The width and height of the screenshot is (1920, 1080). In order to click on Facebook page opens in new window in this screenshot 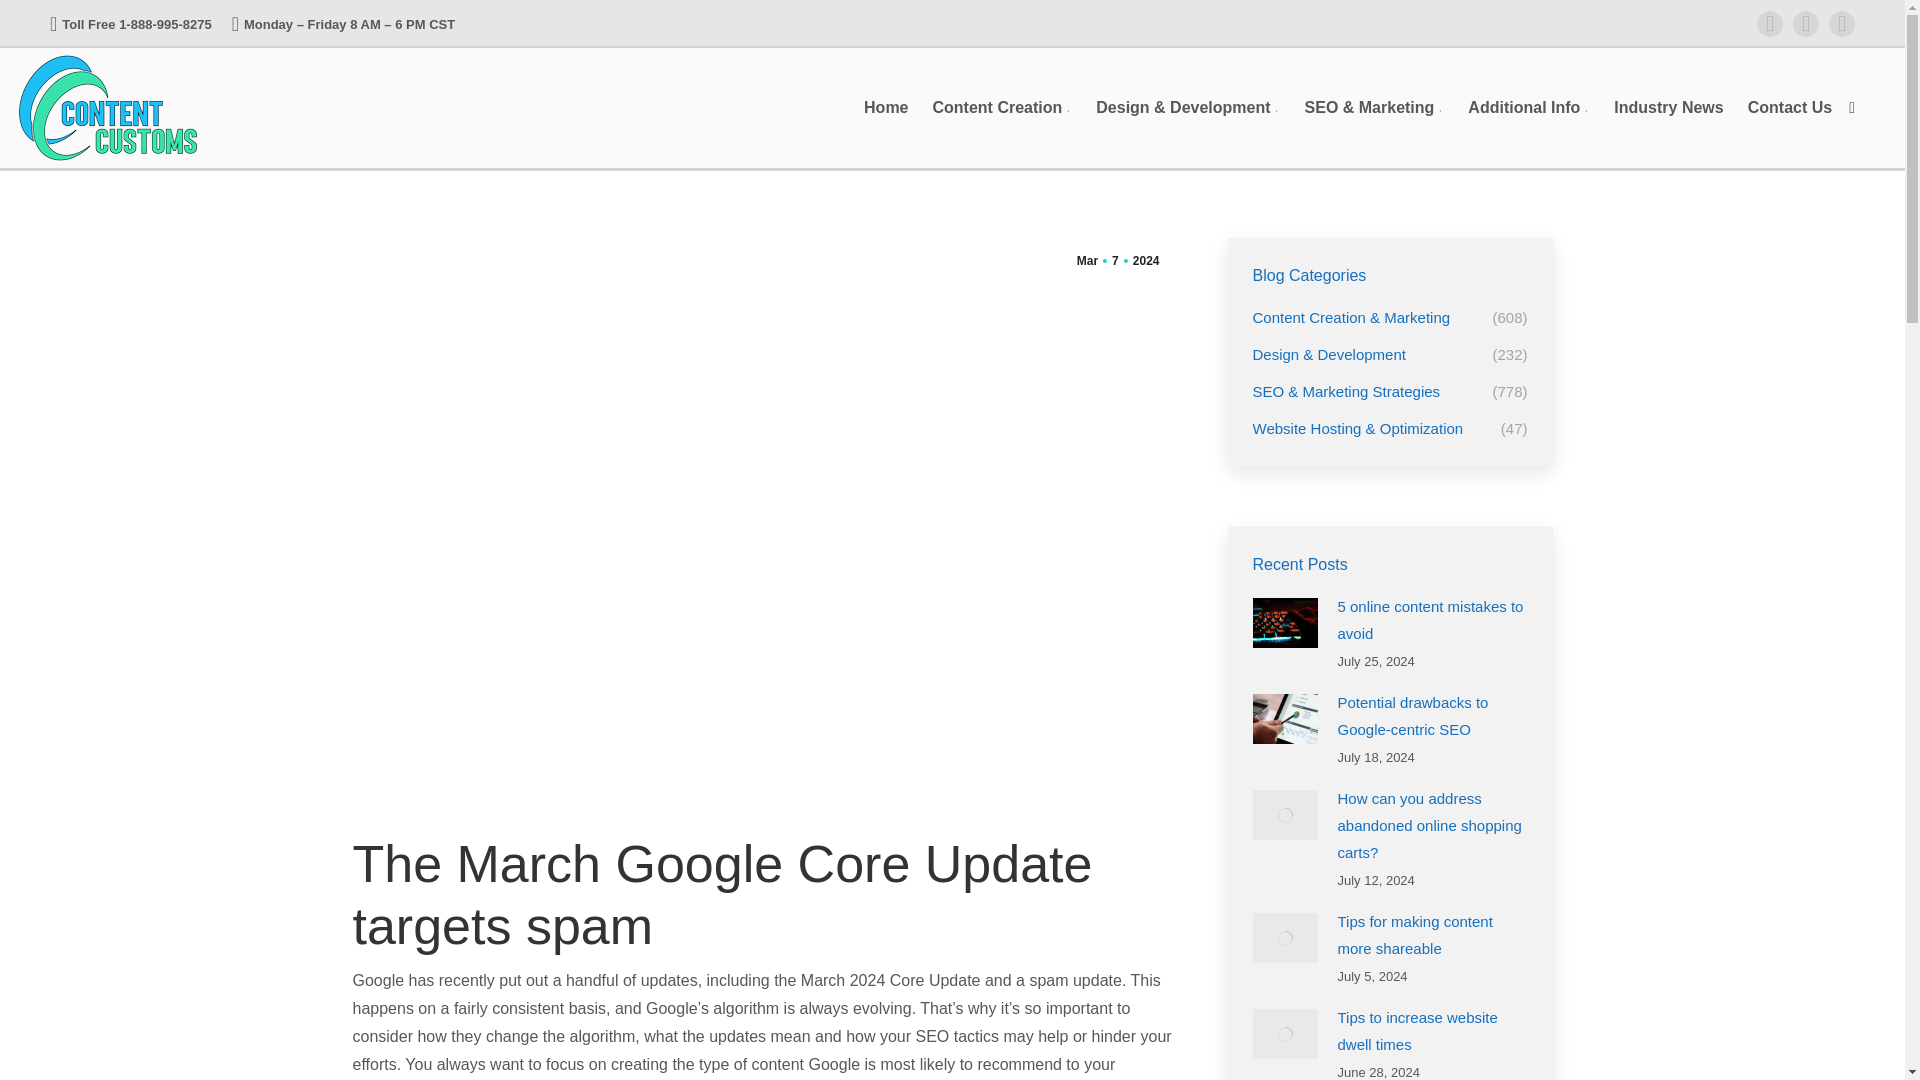, I will do `click(1770, 23)`.